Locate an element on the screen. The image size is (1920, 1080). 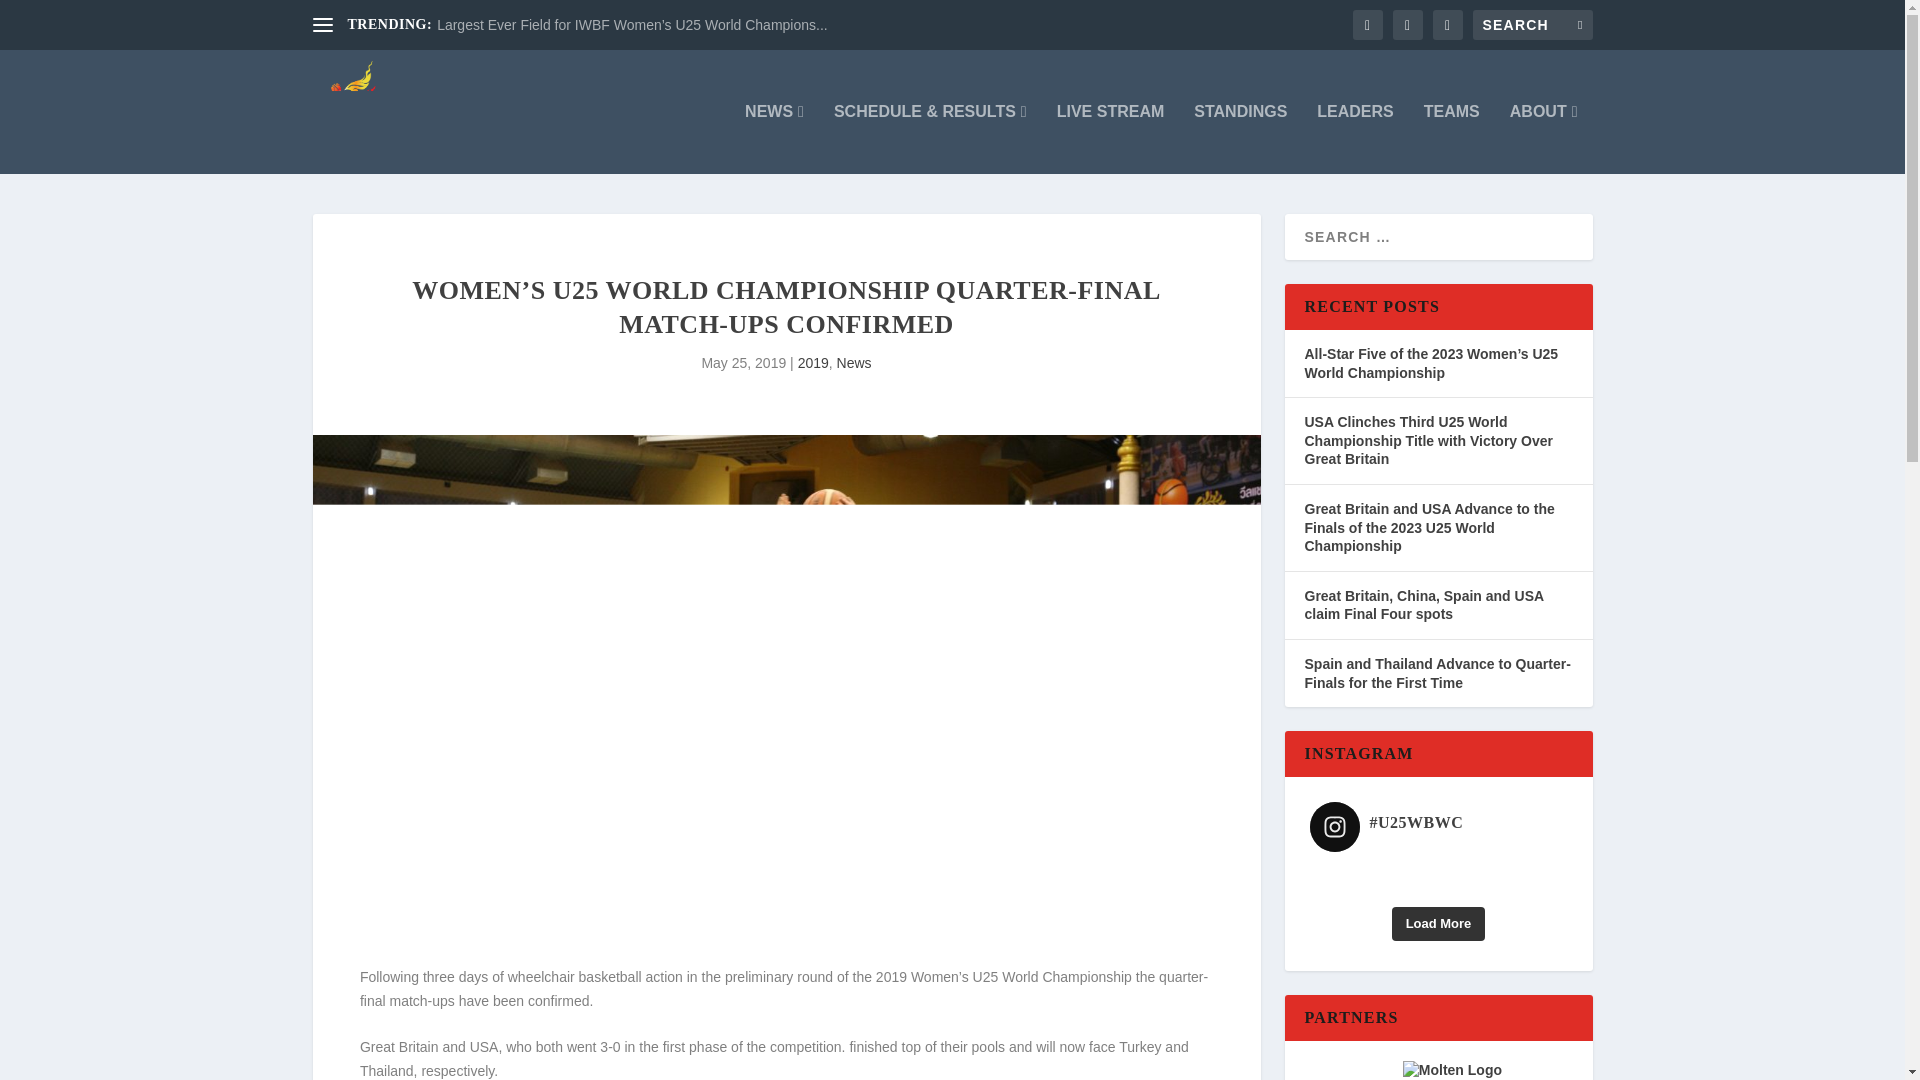
LIVE STREAM is located at coordinates (1111, 138).